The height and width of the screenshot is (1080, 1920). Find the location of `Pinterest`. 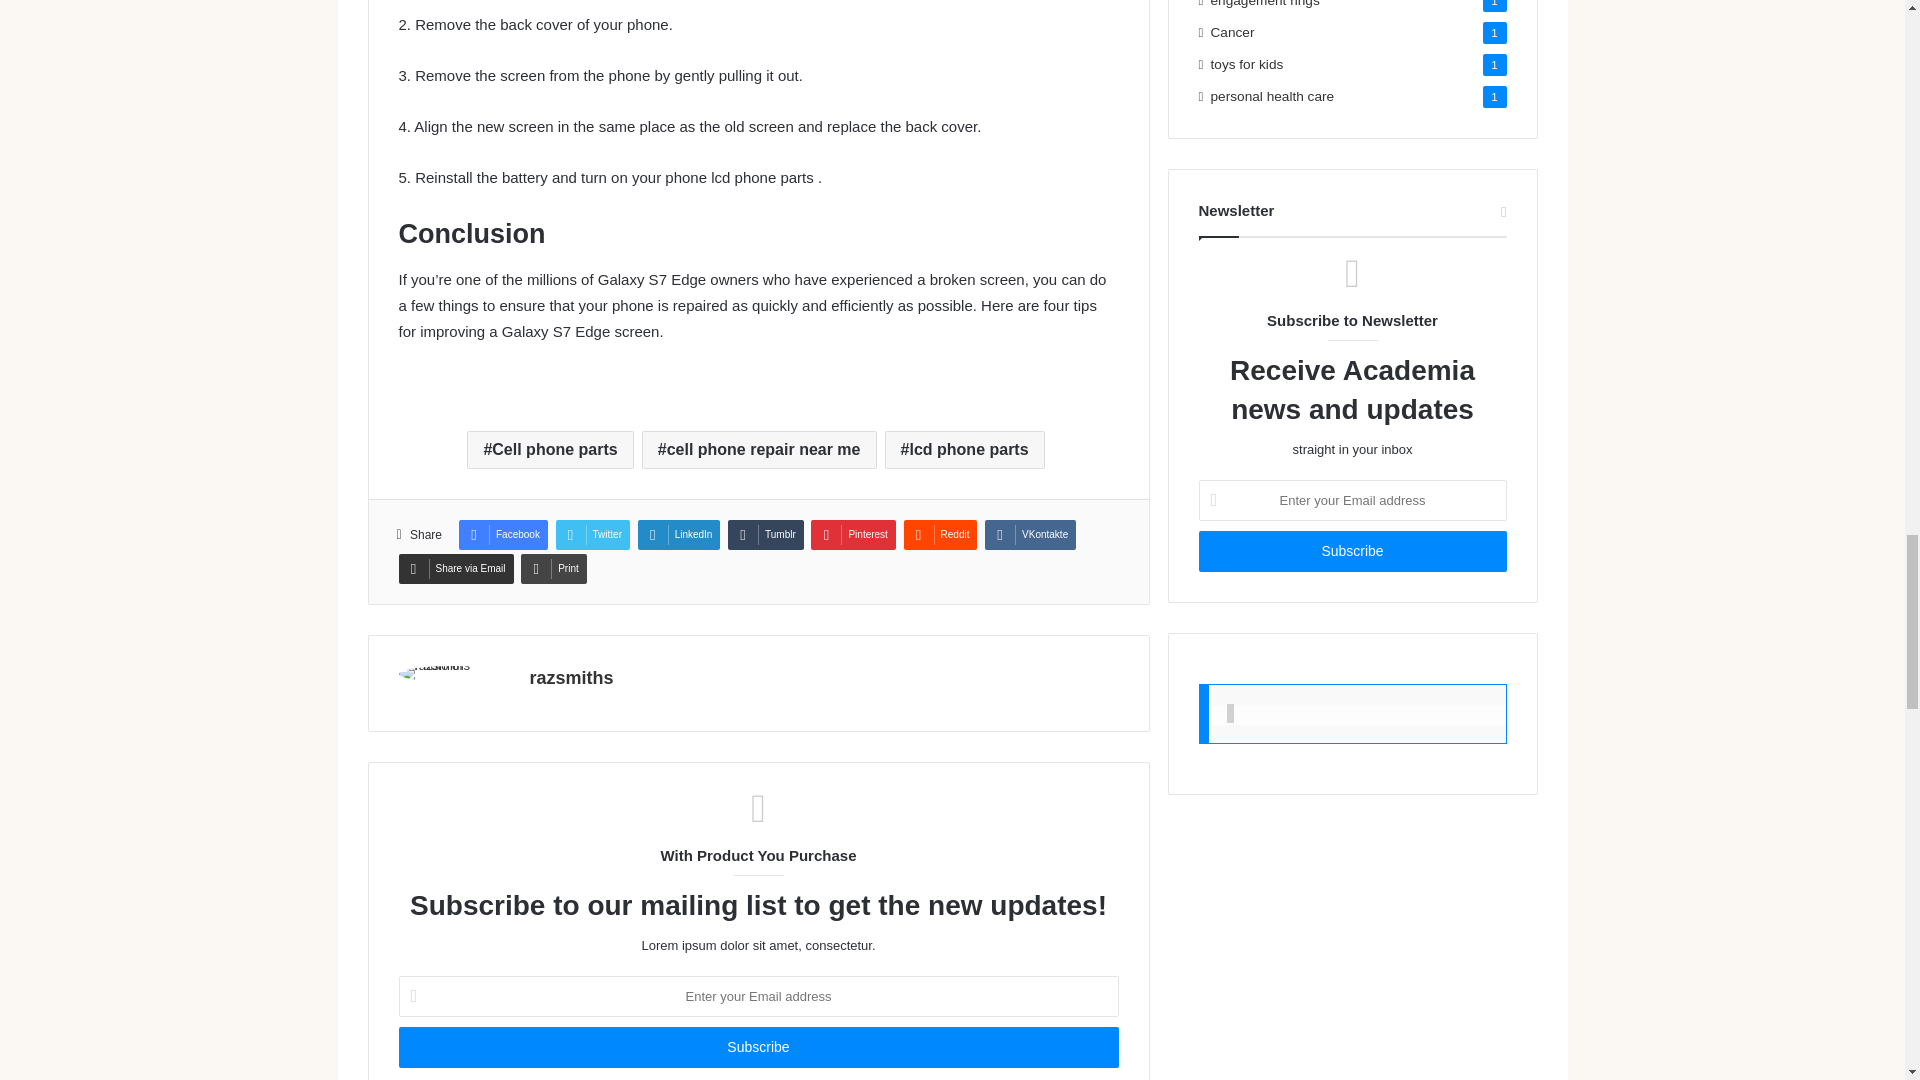

Pinterest is located at coordinates (852, 534).